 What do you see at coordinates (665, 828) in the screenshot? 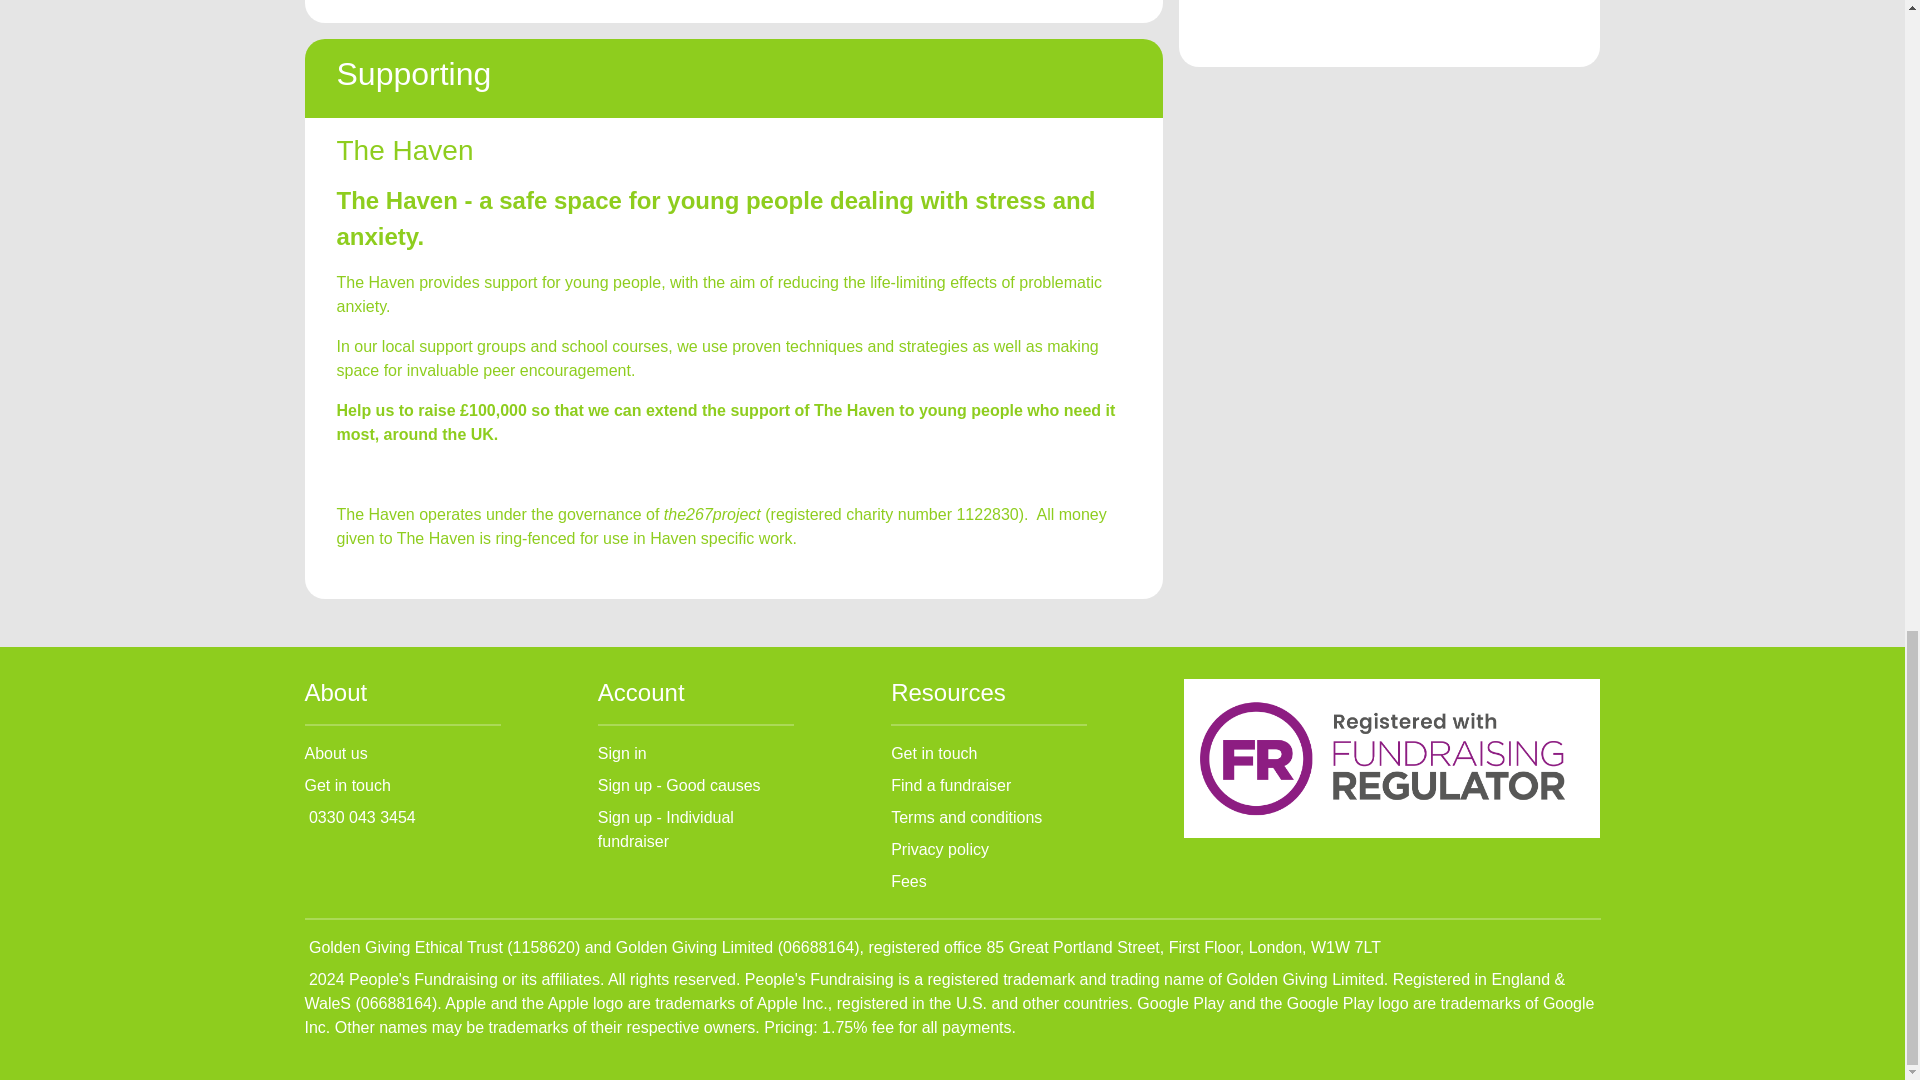
I see `Sign up - Individual fundraiser` at bounding box center [665, 828].